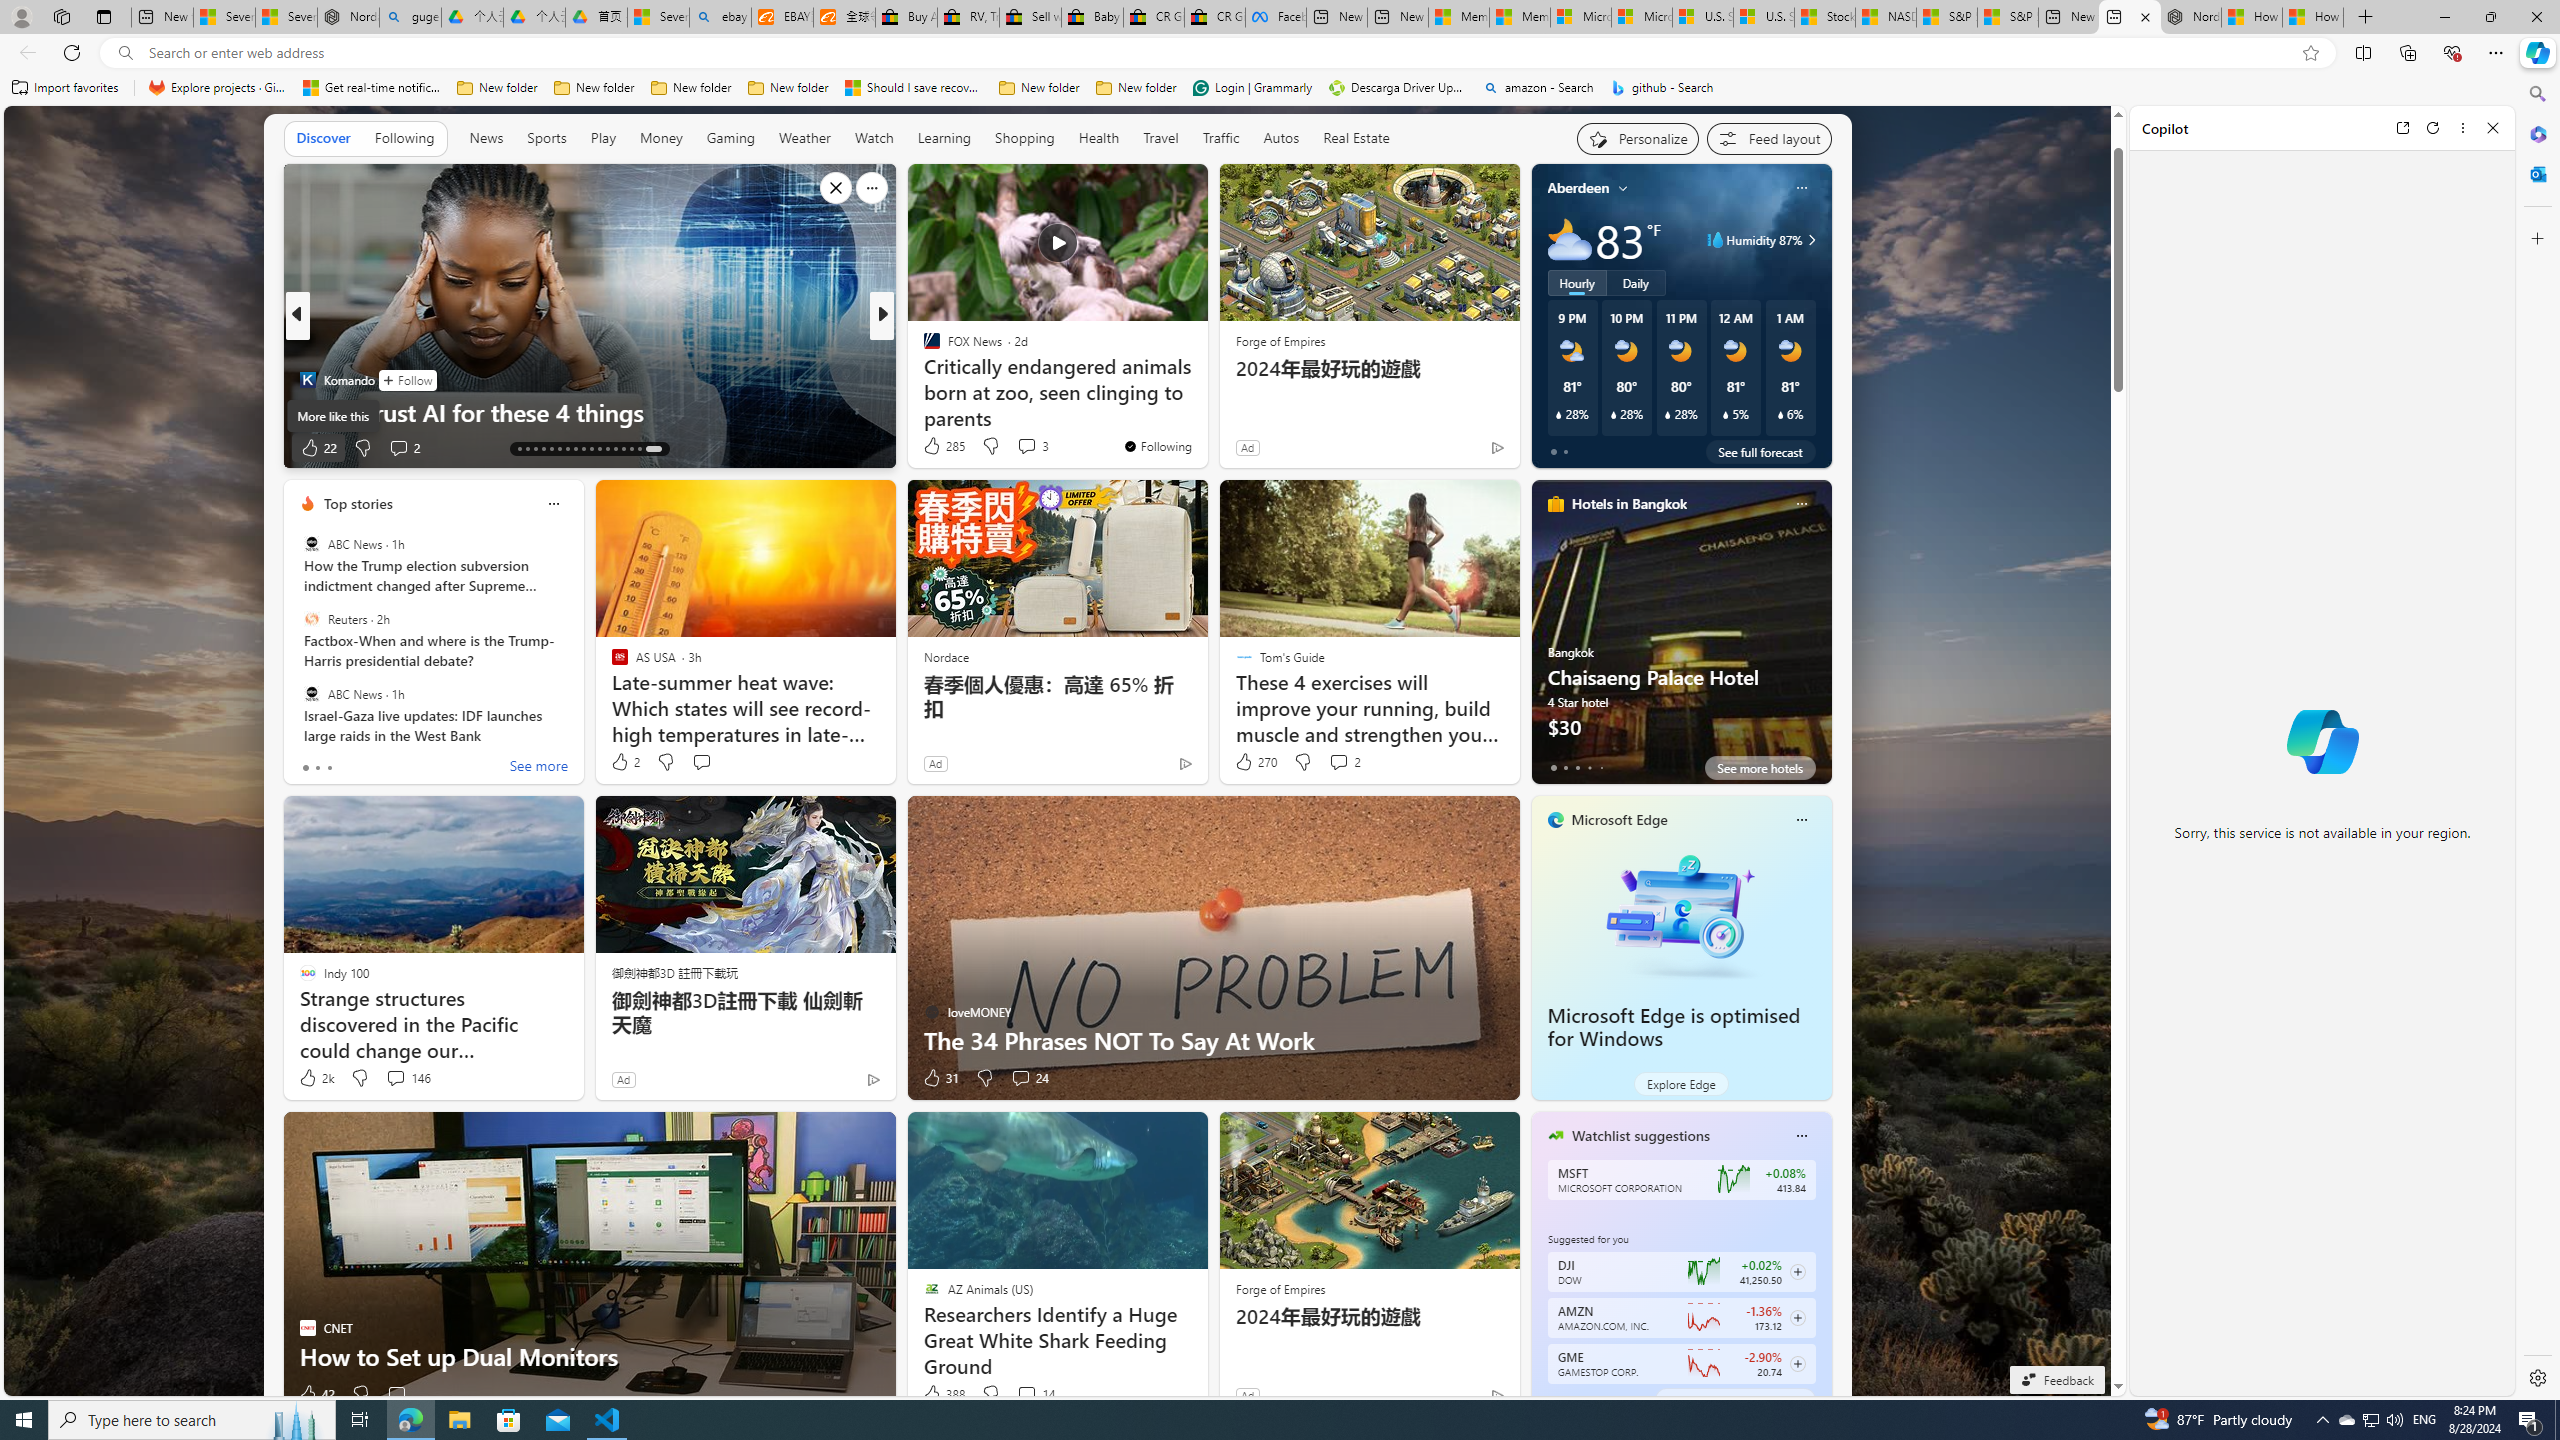 Image resolution: width=2560 pixels, height=1440 pixels. I want to click on Komando, so click(306, 379).